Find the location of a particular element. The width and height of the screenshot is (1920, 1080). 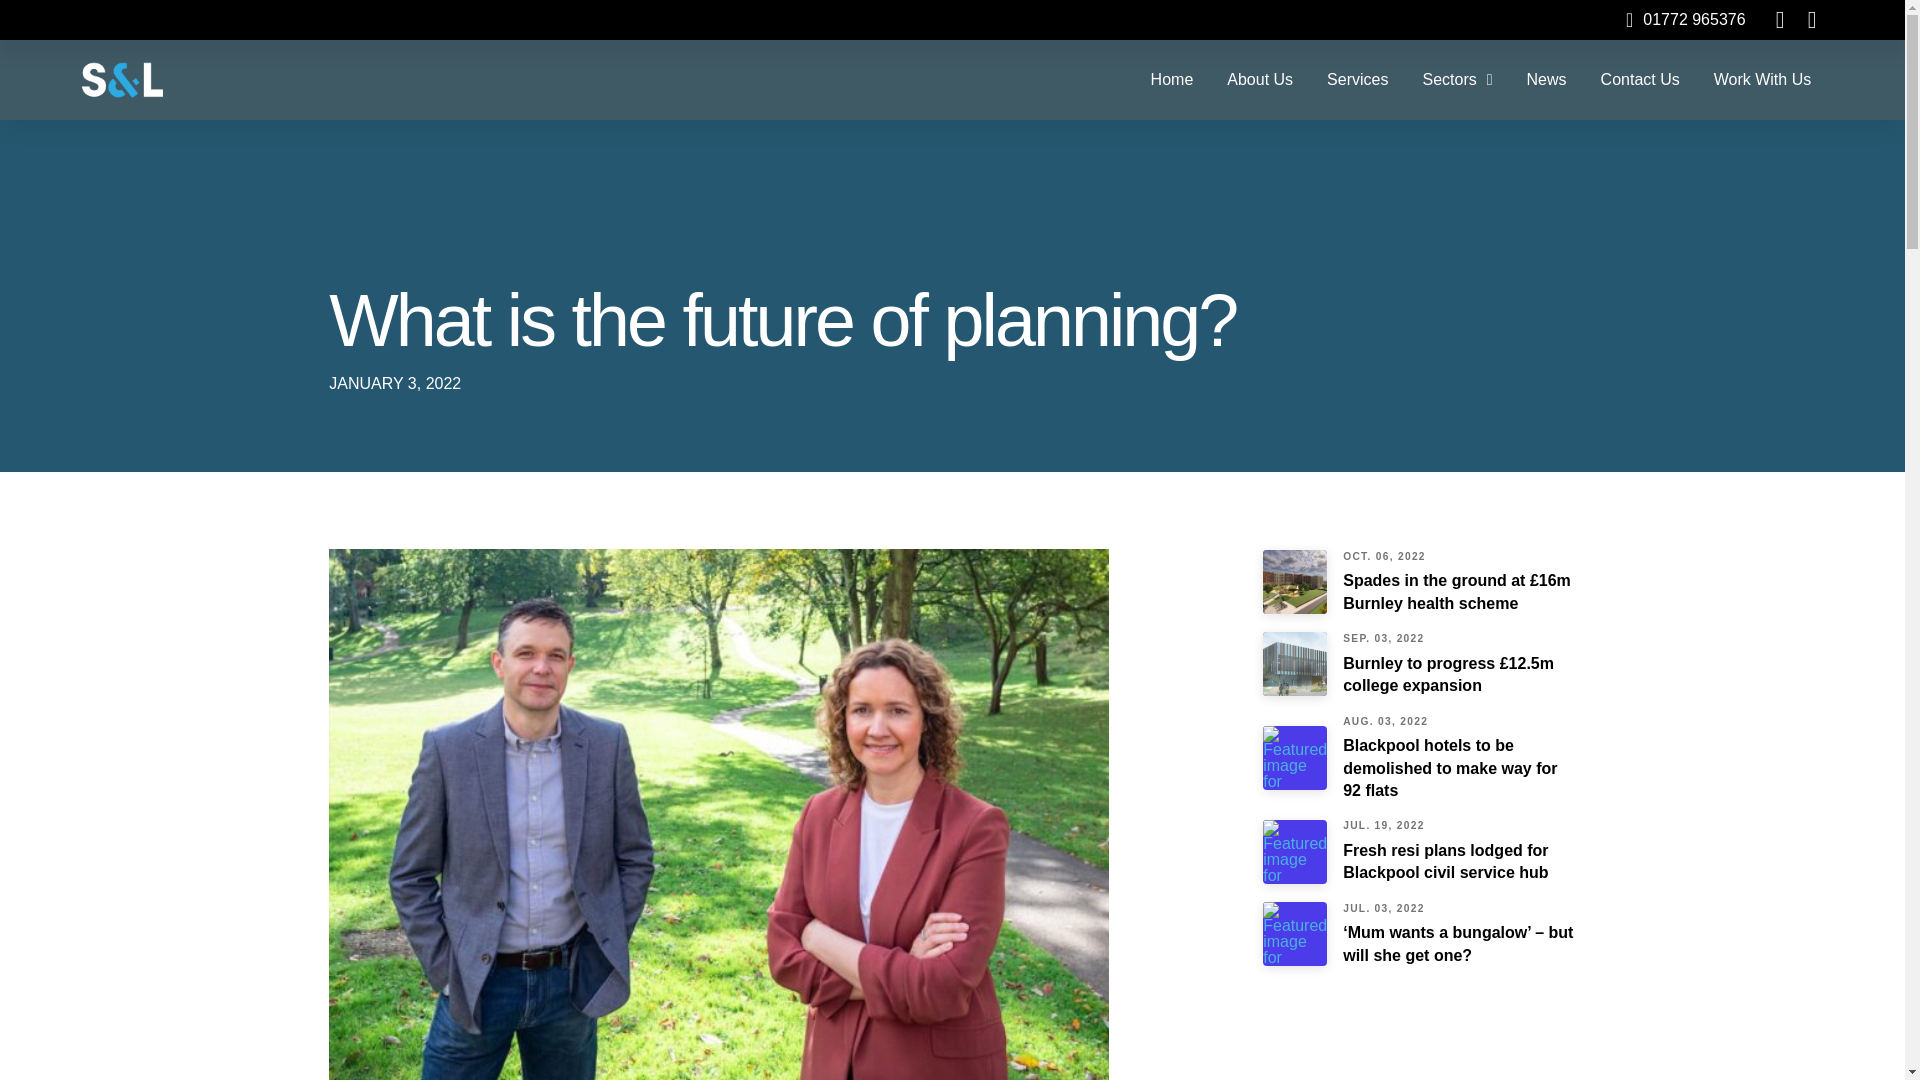

About Us is located at coordinates (1259, 79).